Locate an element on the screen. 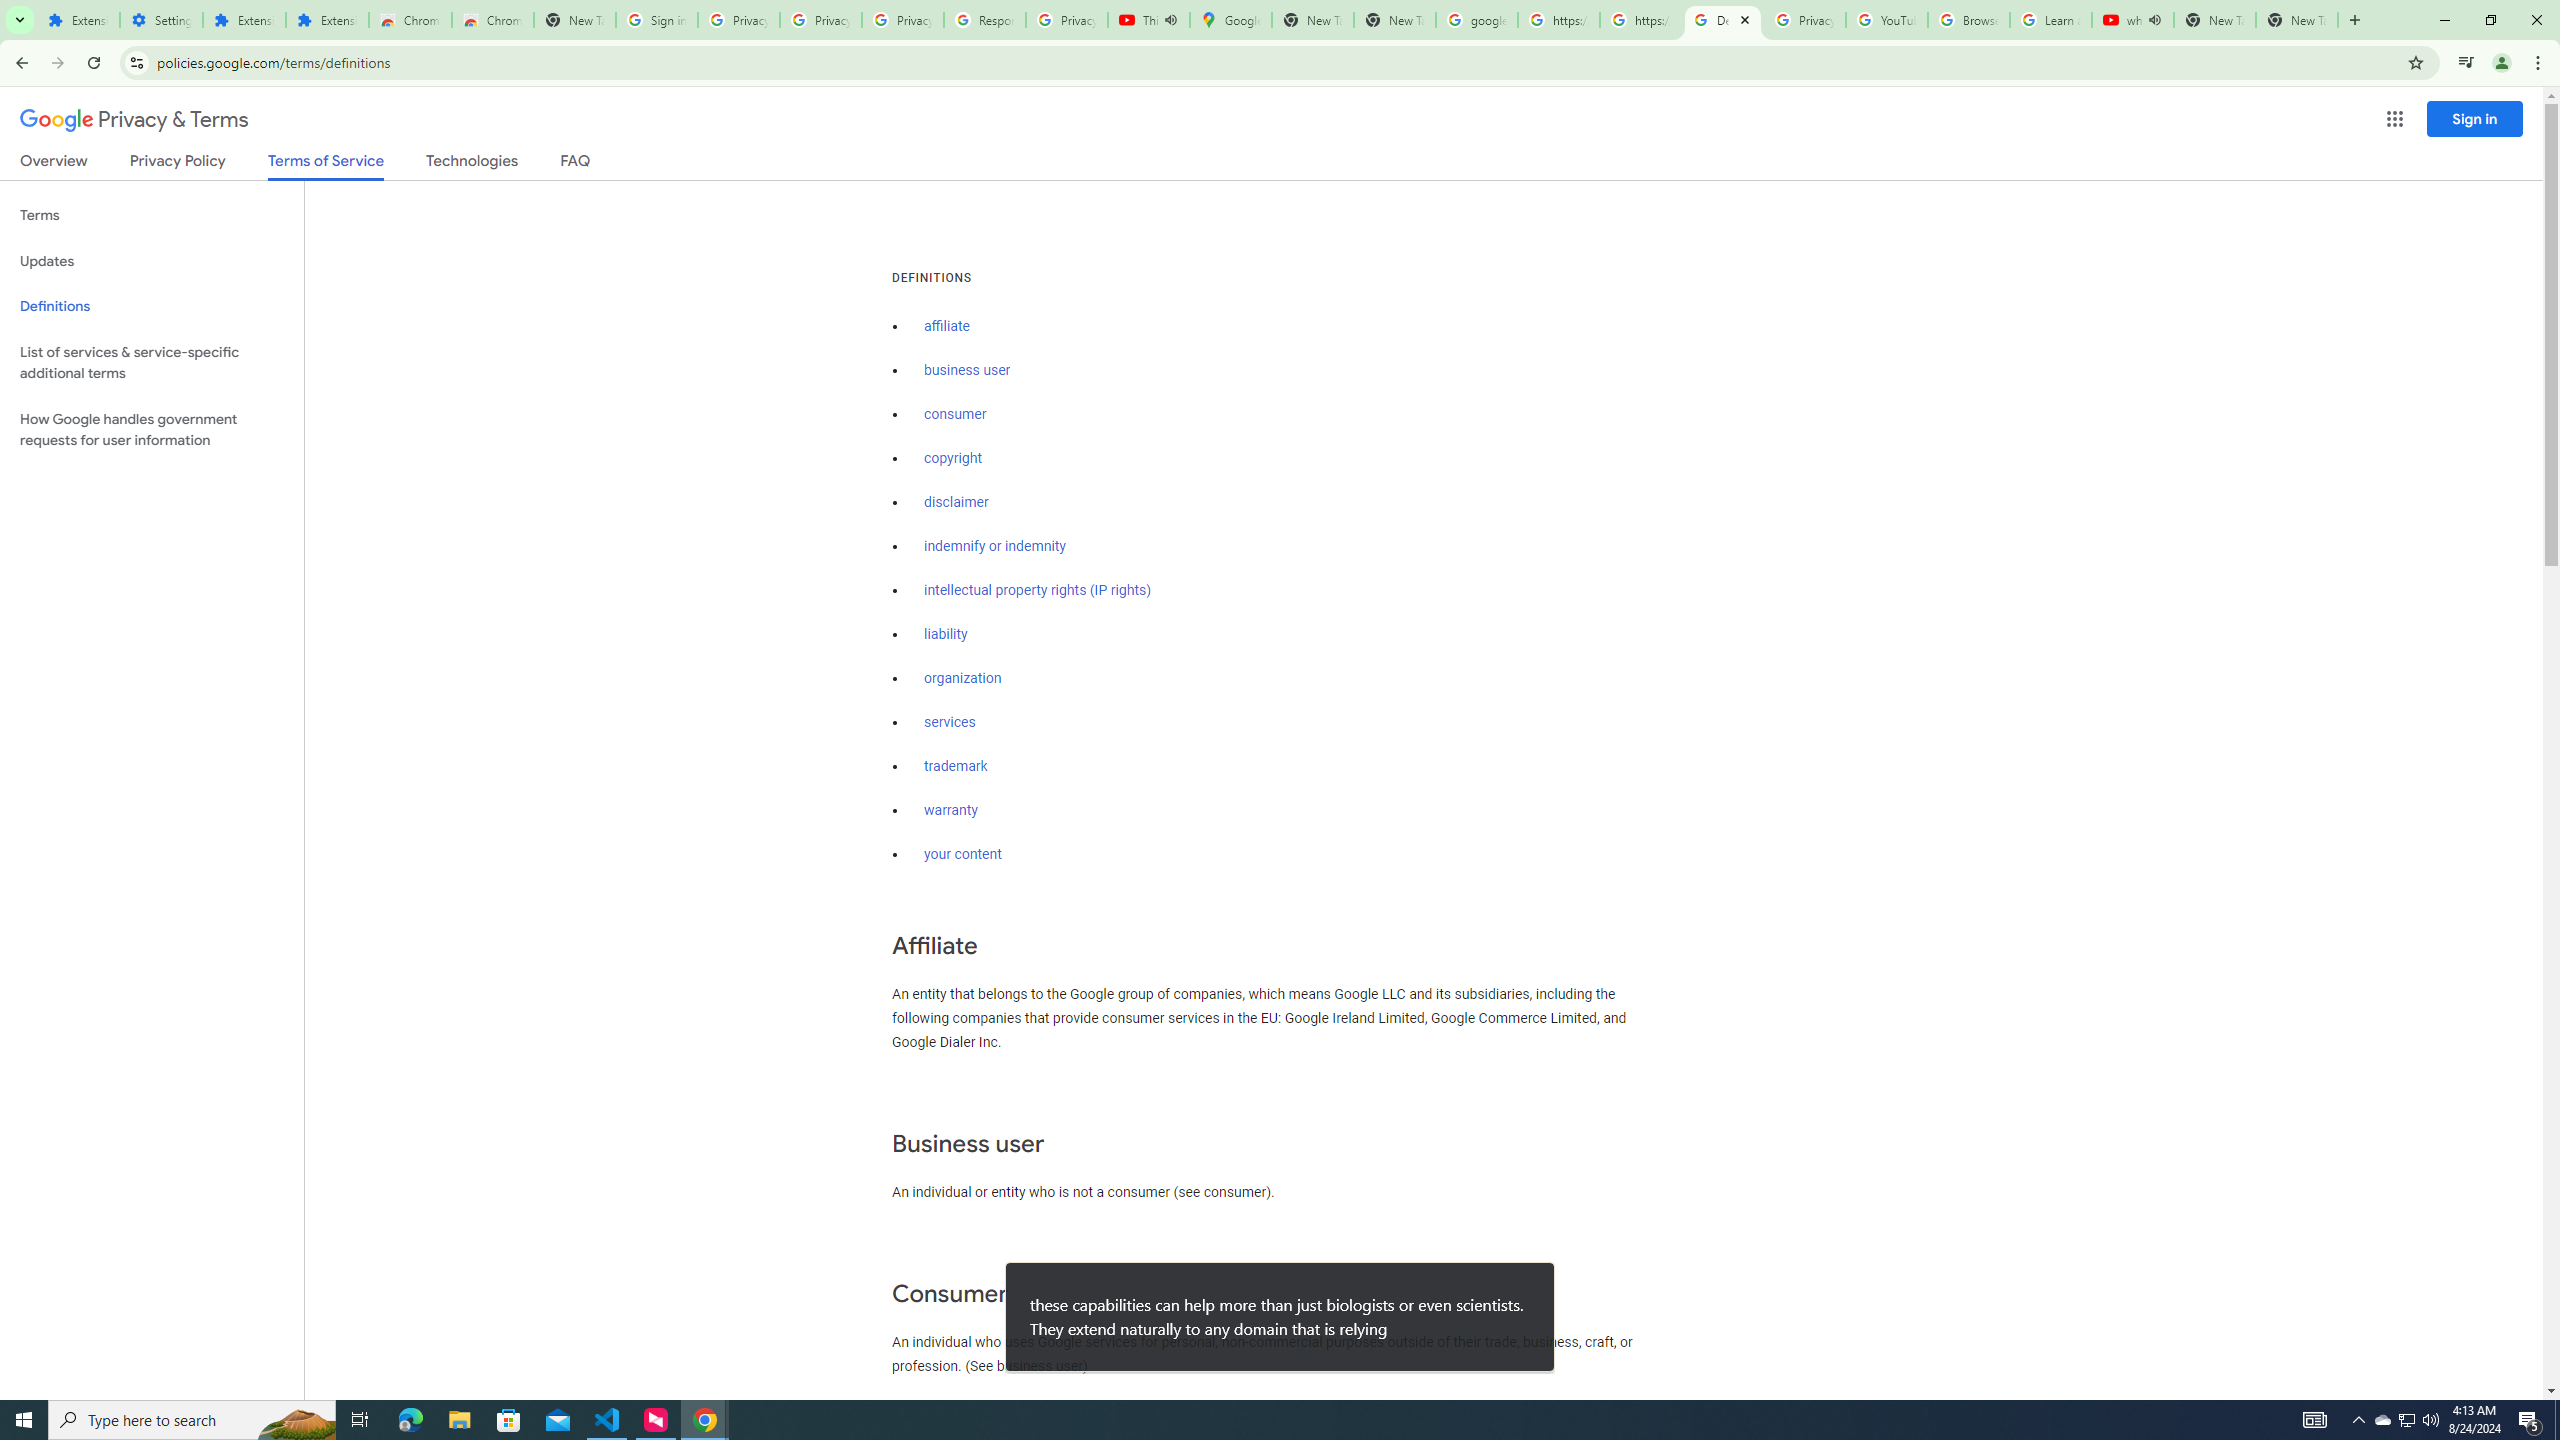 The image size is (2560, 1440). YouTube is located at coordinates (1888, 20).